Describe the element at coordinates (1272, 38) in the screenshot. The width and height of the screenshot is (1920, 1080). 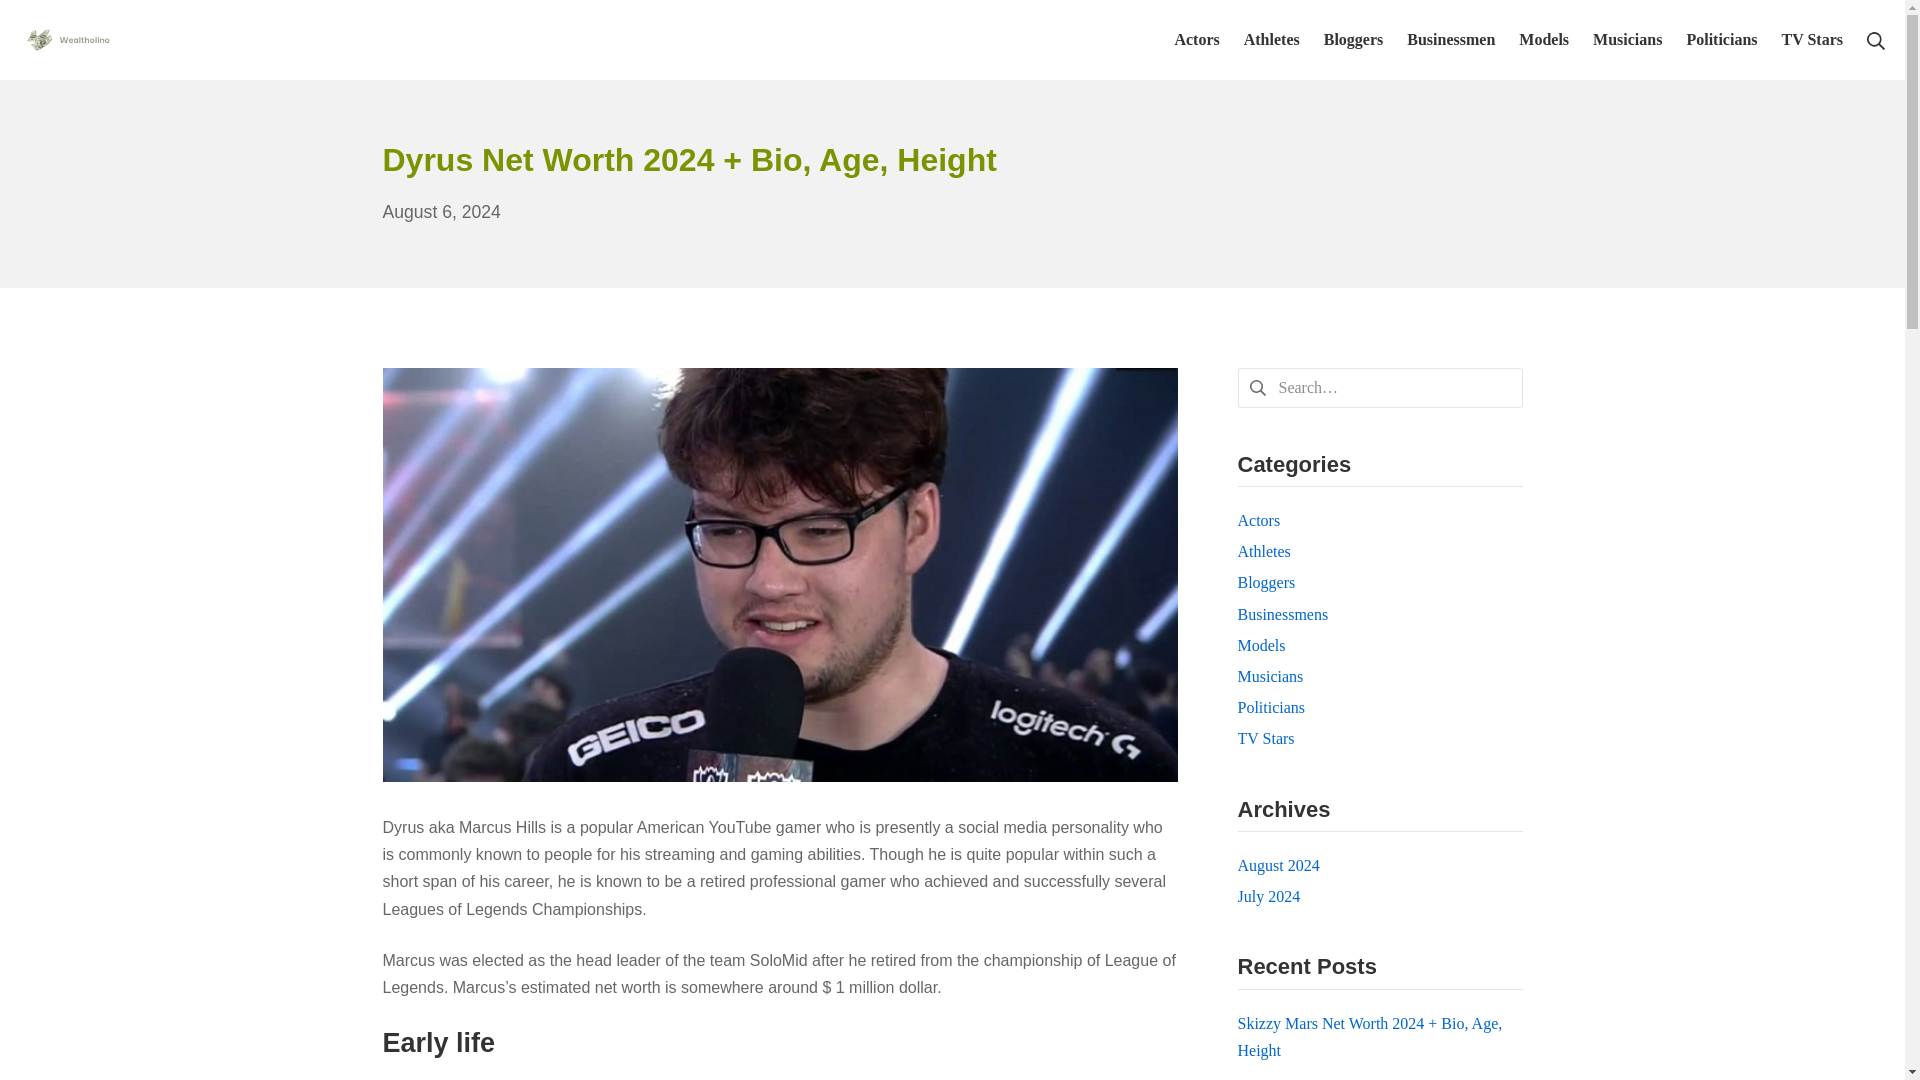
I see `Athletes` at that location.